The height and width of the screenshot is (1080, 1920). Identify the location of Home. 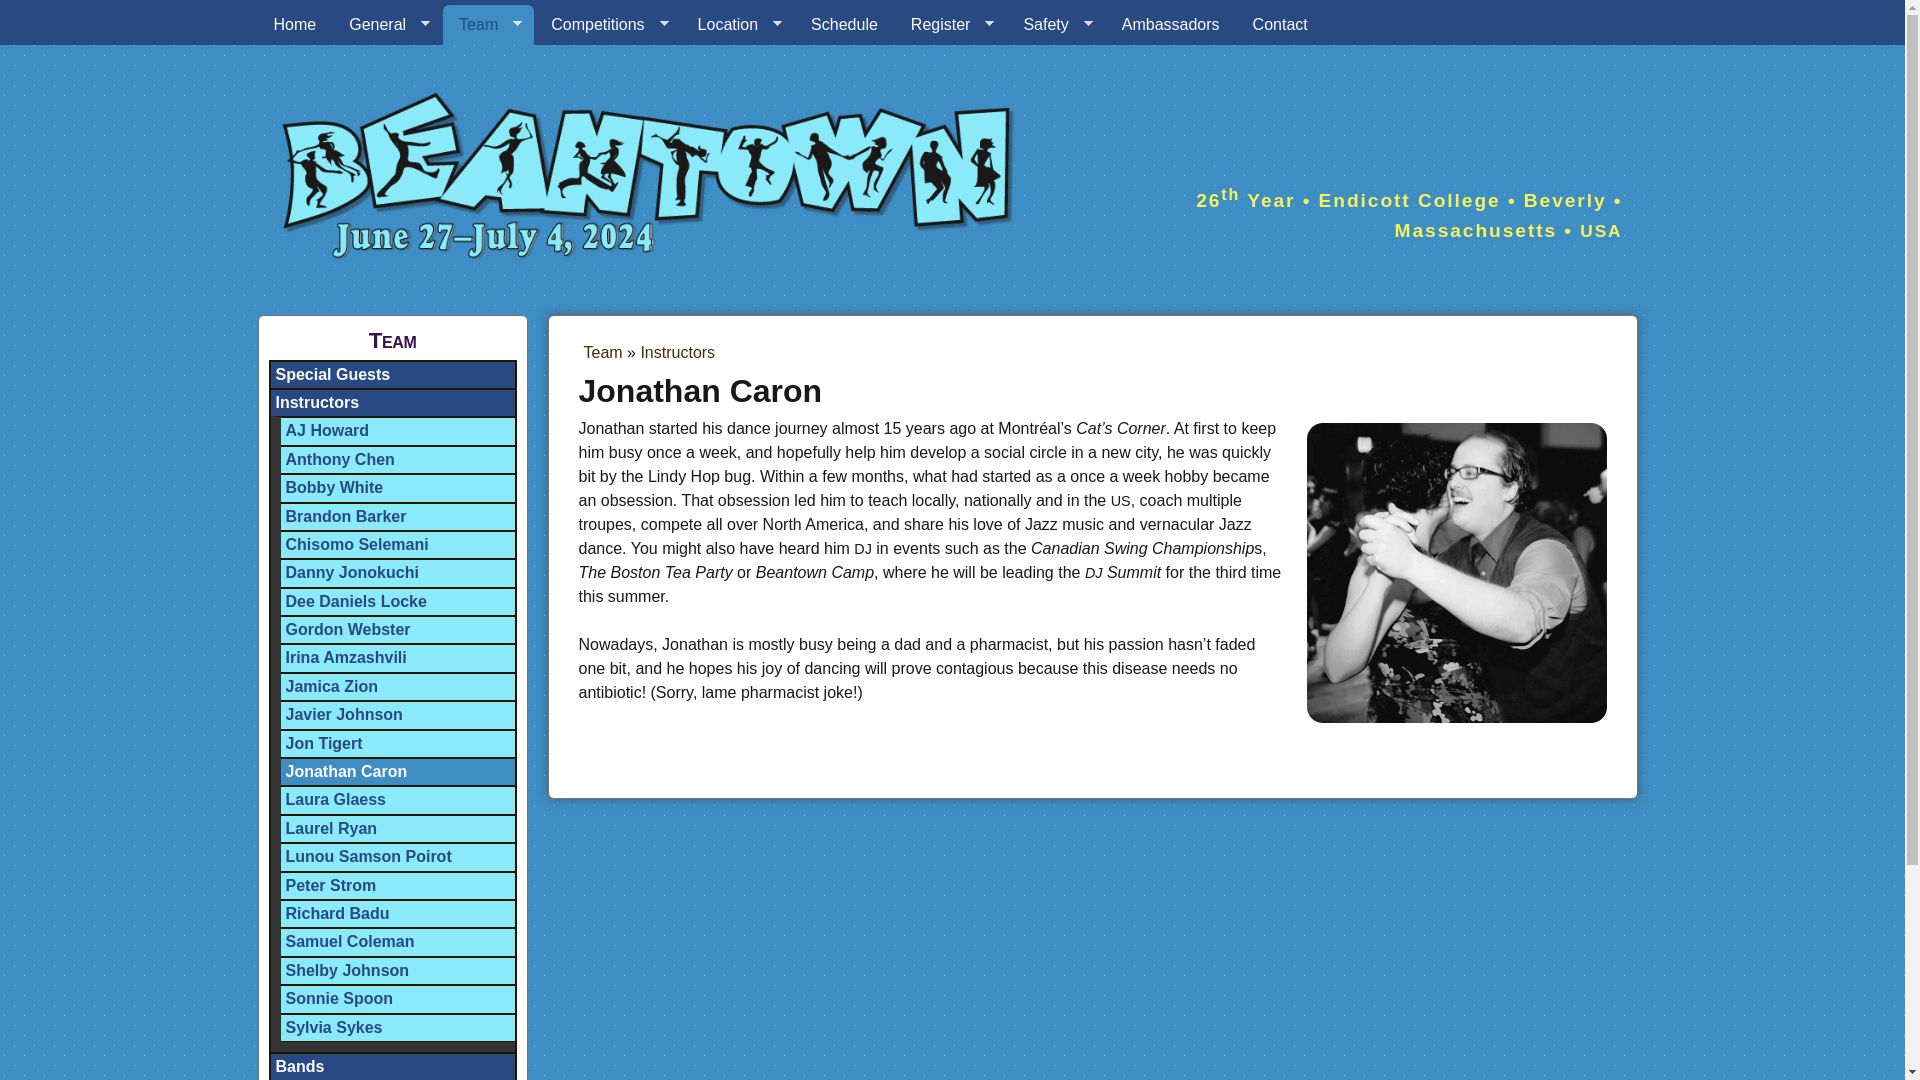
(294, 25).